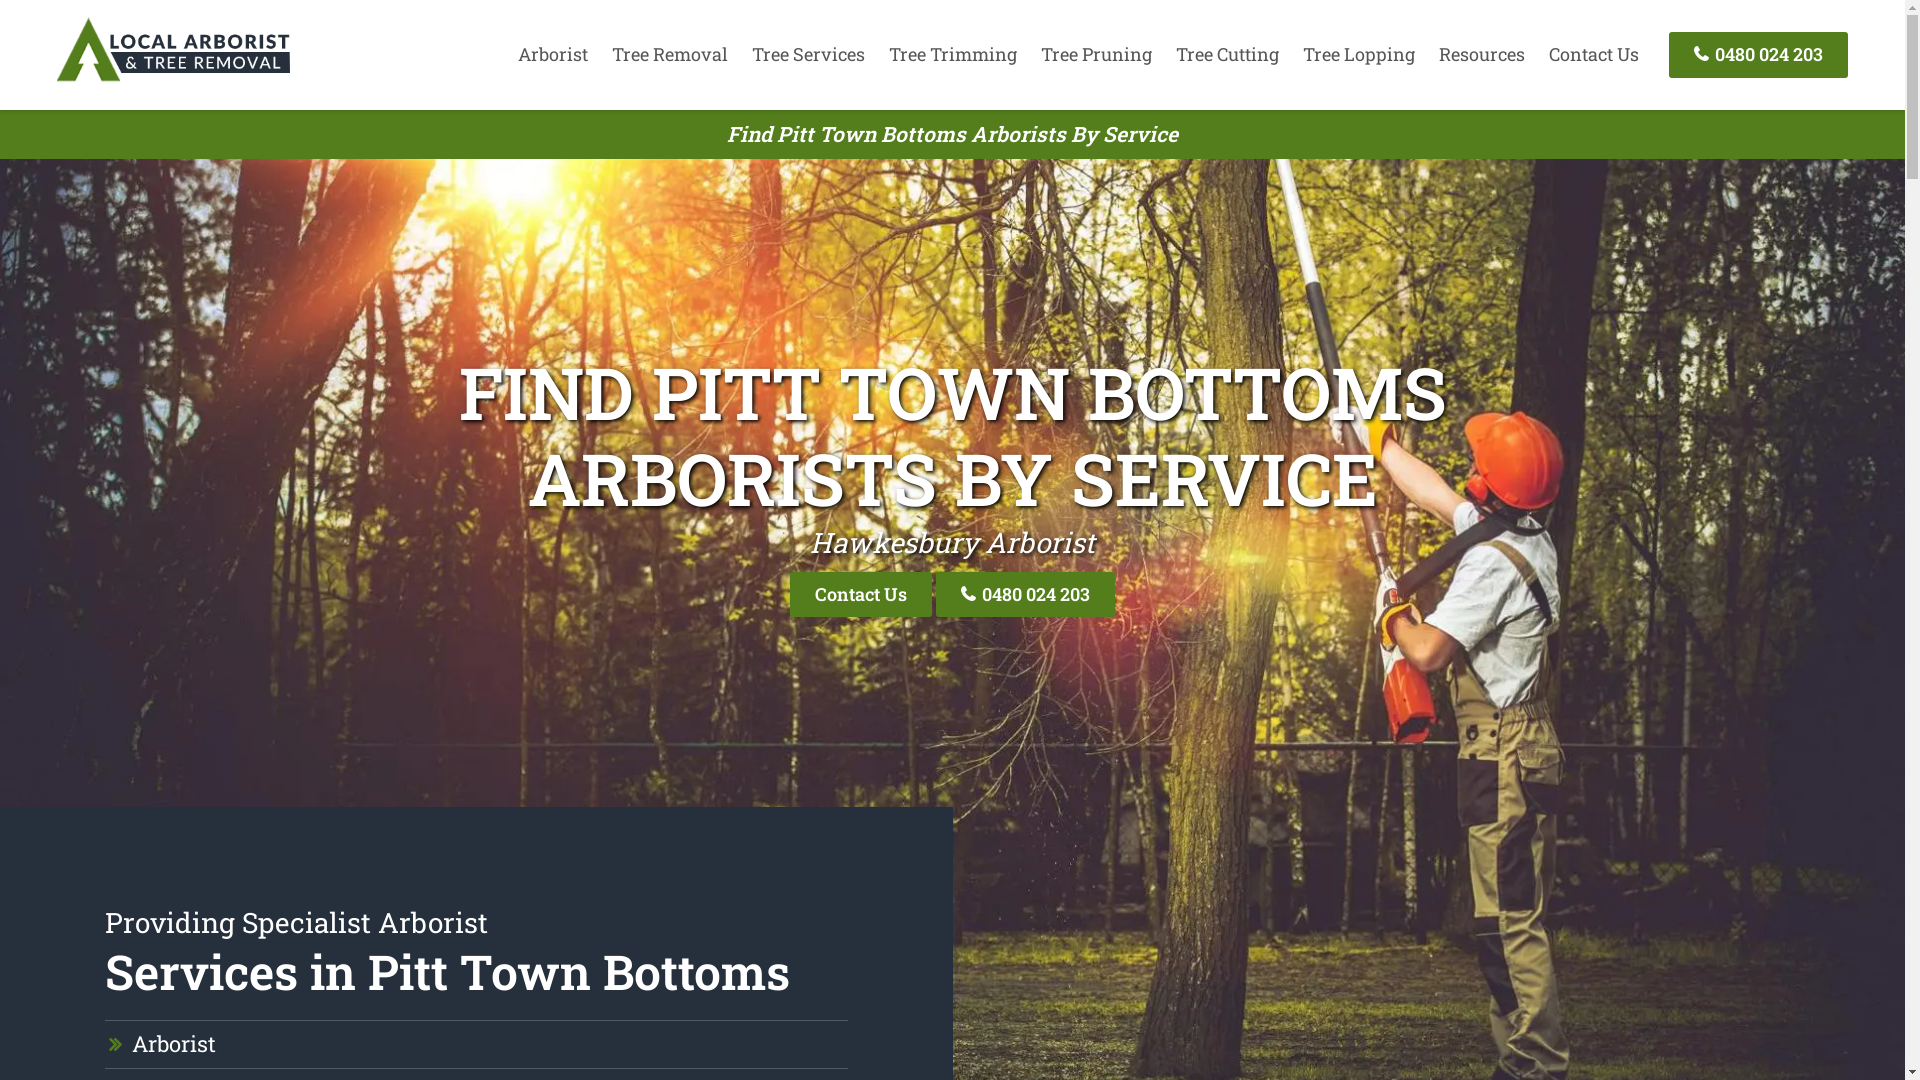 Image resolution: width=1920 pixels, height=1080 pixels. Describe the element at coordinates (953, 54) in the screenshot. I see `Tree Trimming` at that location.